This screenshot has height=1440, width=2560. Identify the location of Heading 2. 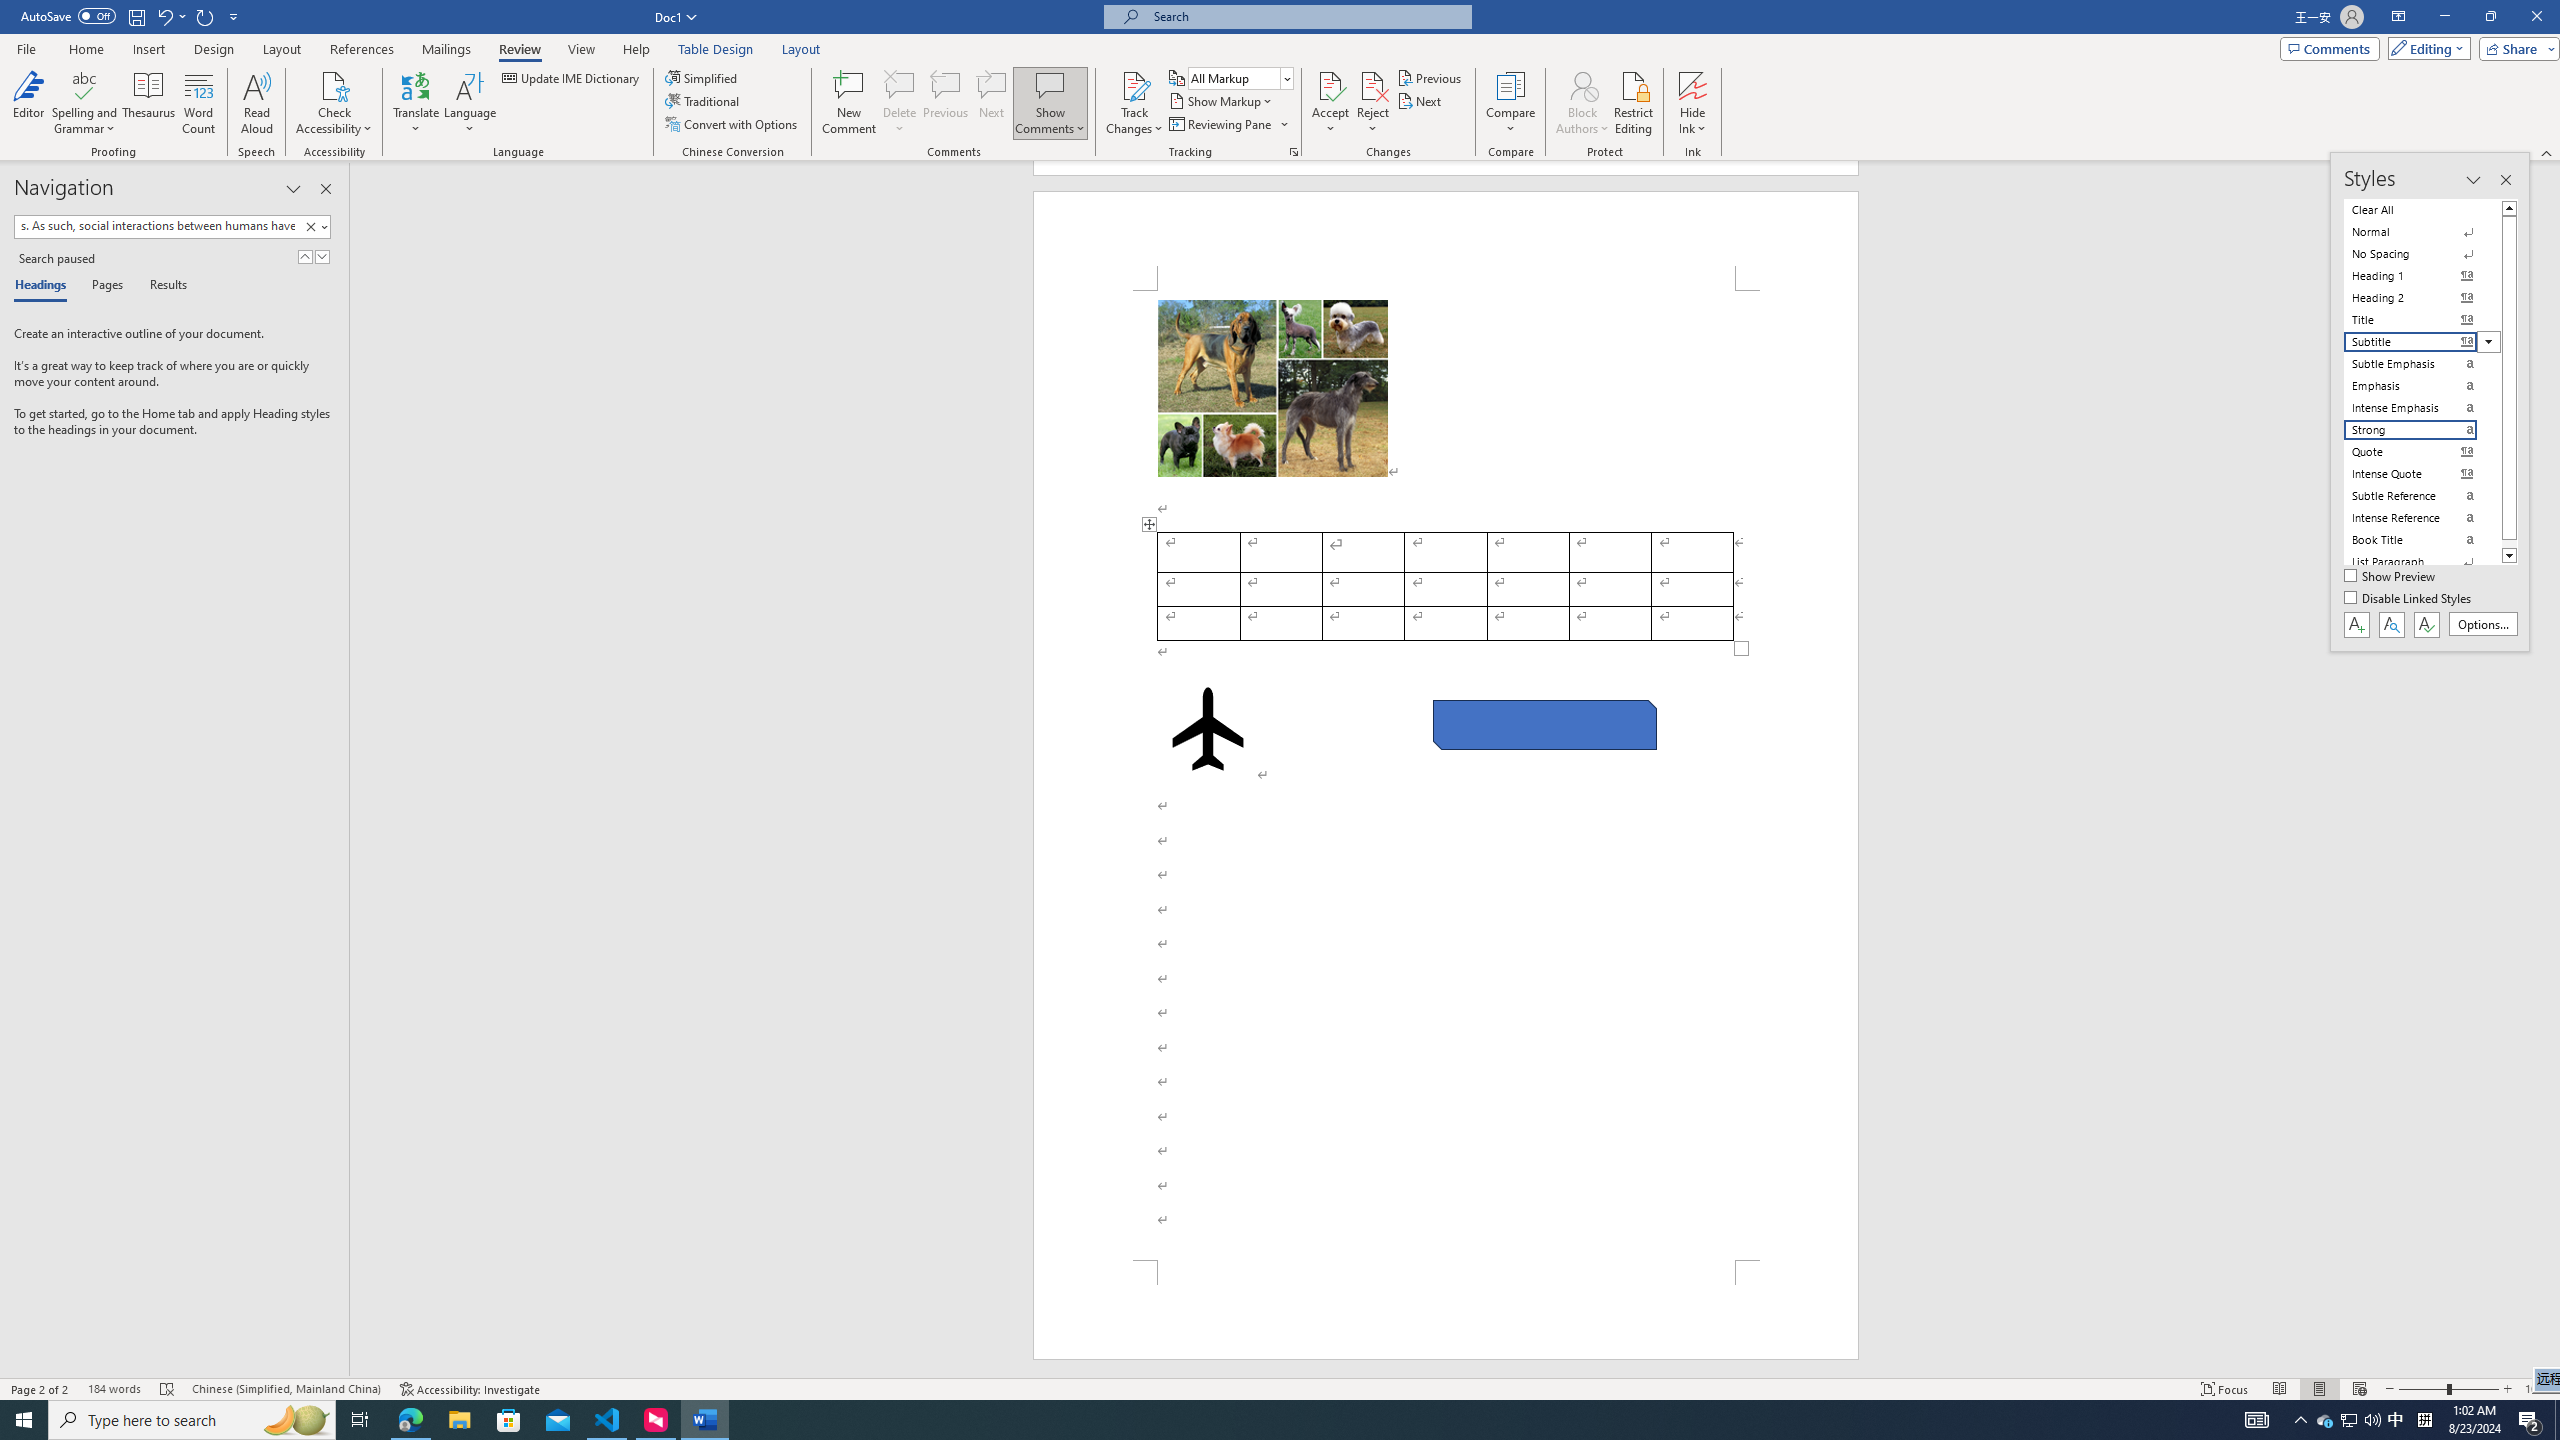
(2422, 298).